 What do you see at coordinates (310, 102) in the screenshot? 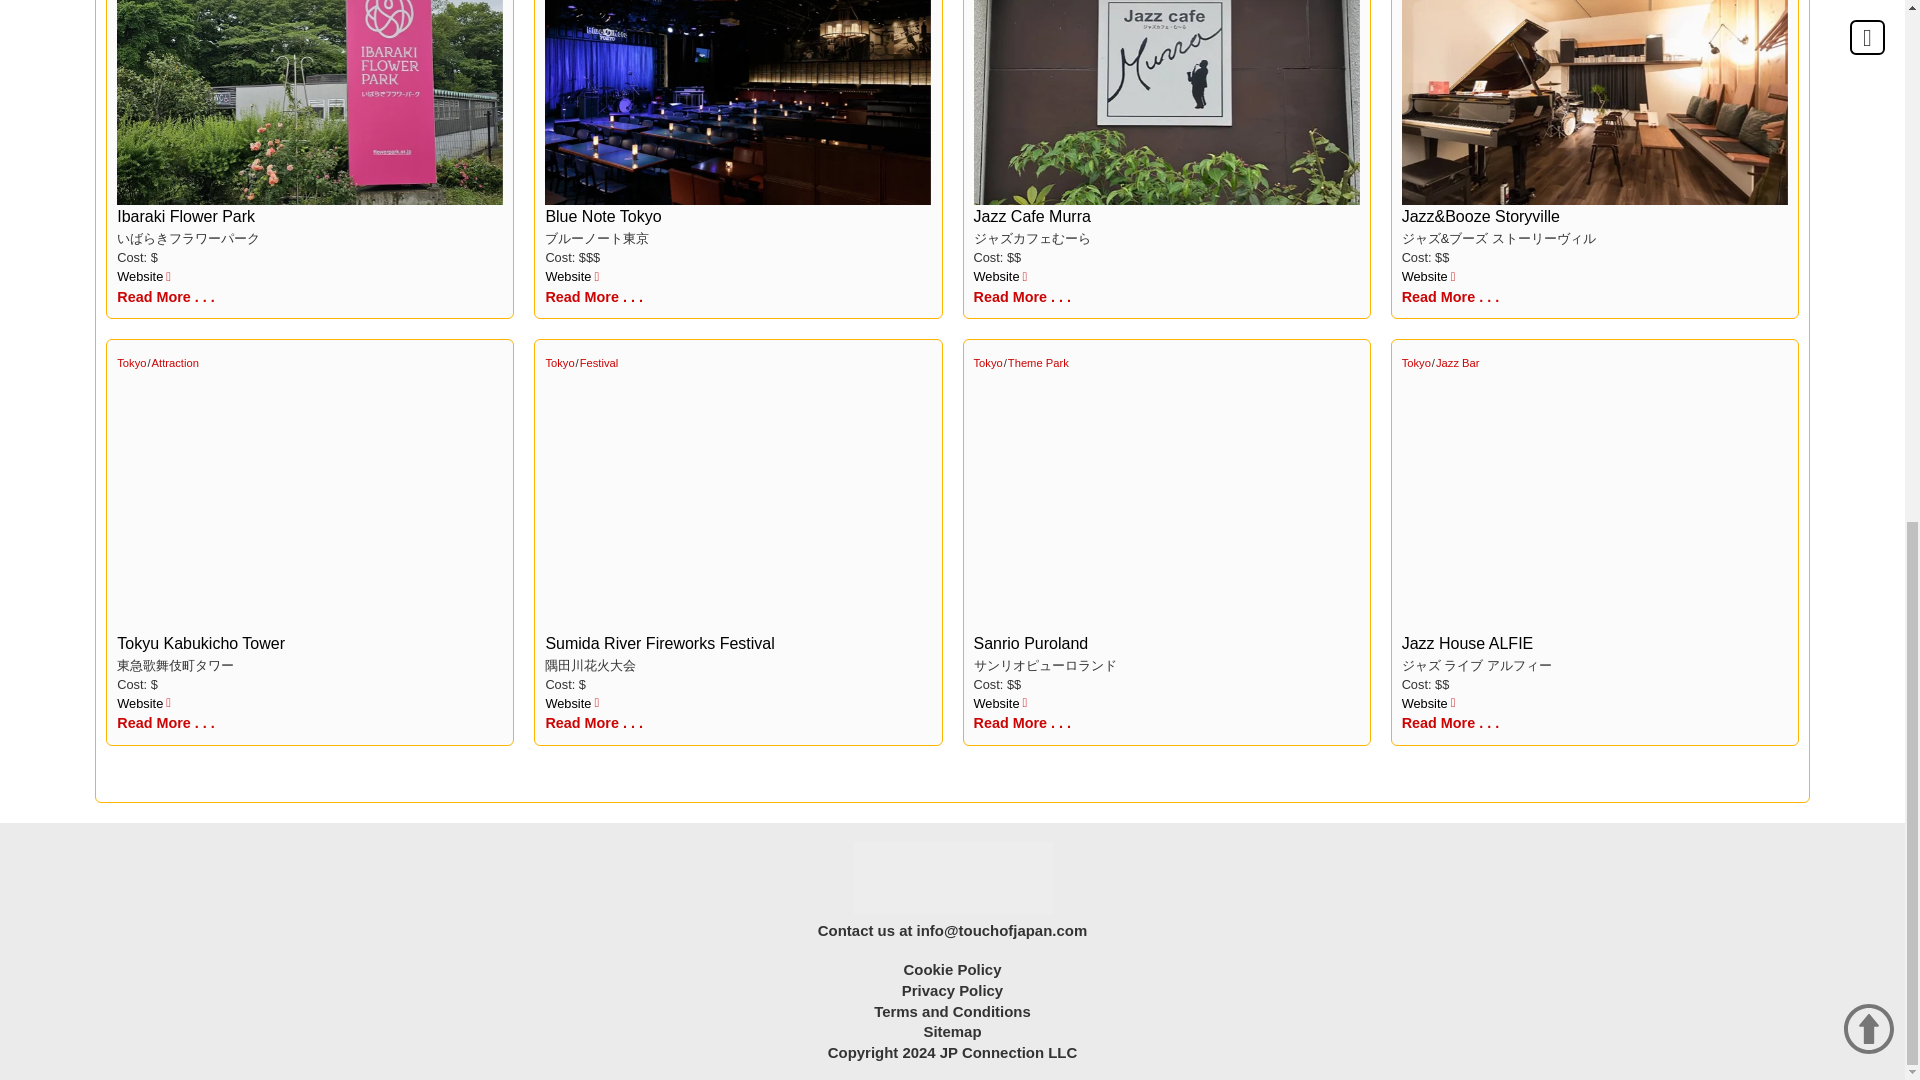
I see `Ibaraki Flower Park` at bounding box center [310, 102].